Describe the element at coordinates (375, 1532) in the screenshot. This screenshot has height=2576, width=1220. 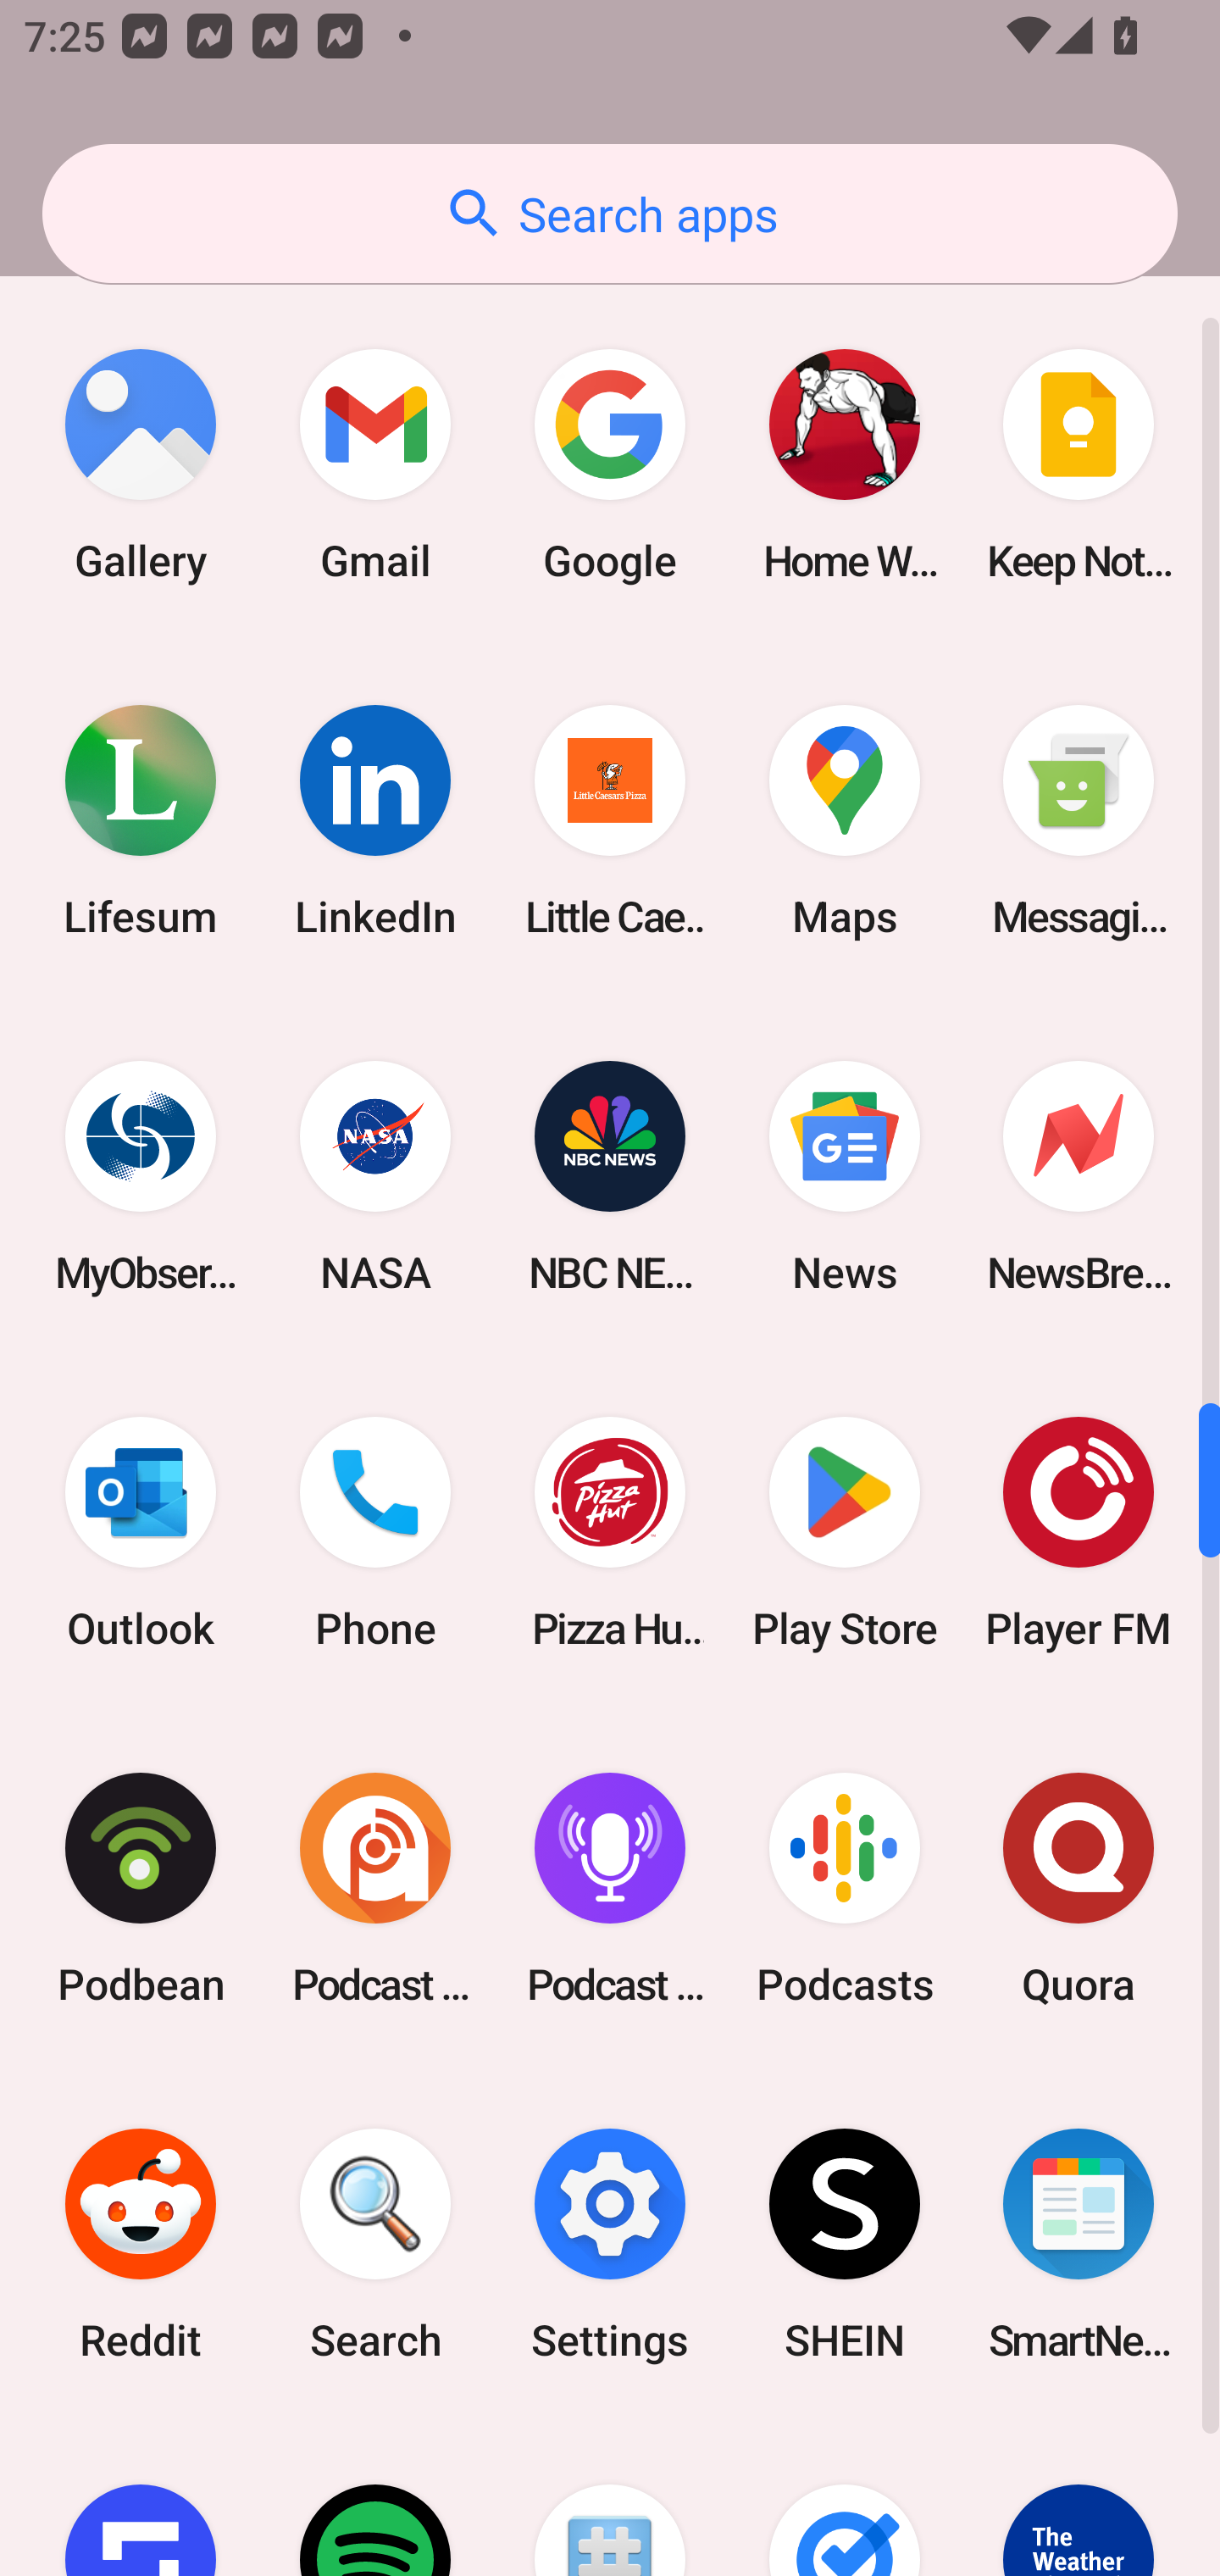
I see `Phone` at that location.